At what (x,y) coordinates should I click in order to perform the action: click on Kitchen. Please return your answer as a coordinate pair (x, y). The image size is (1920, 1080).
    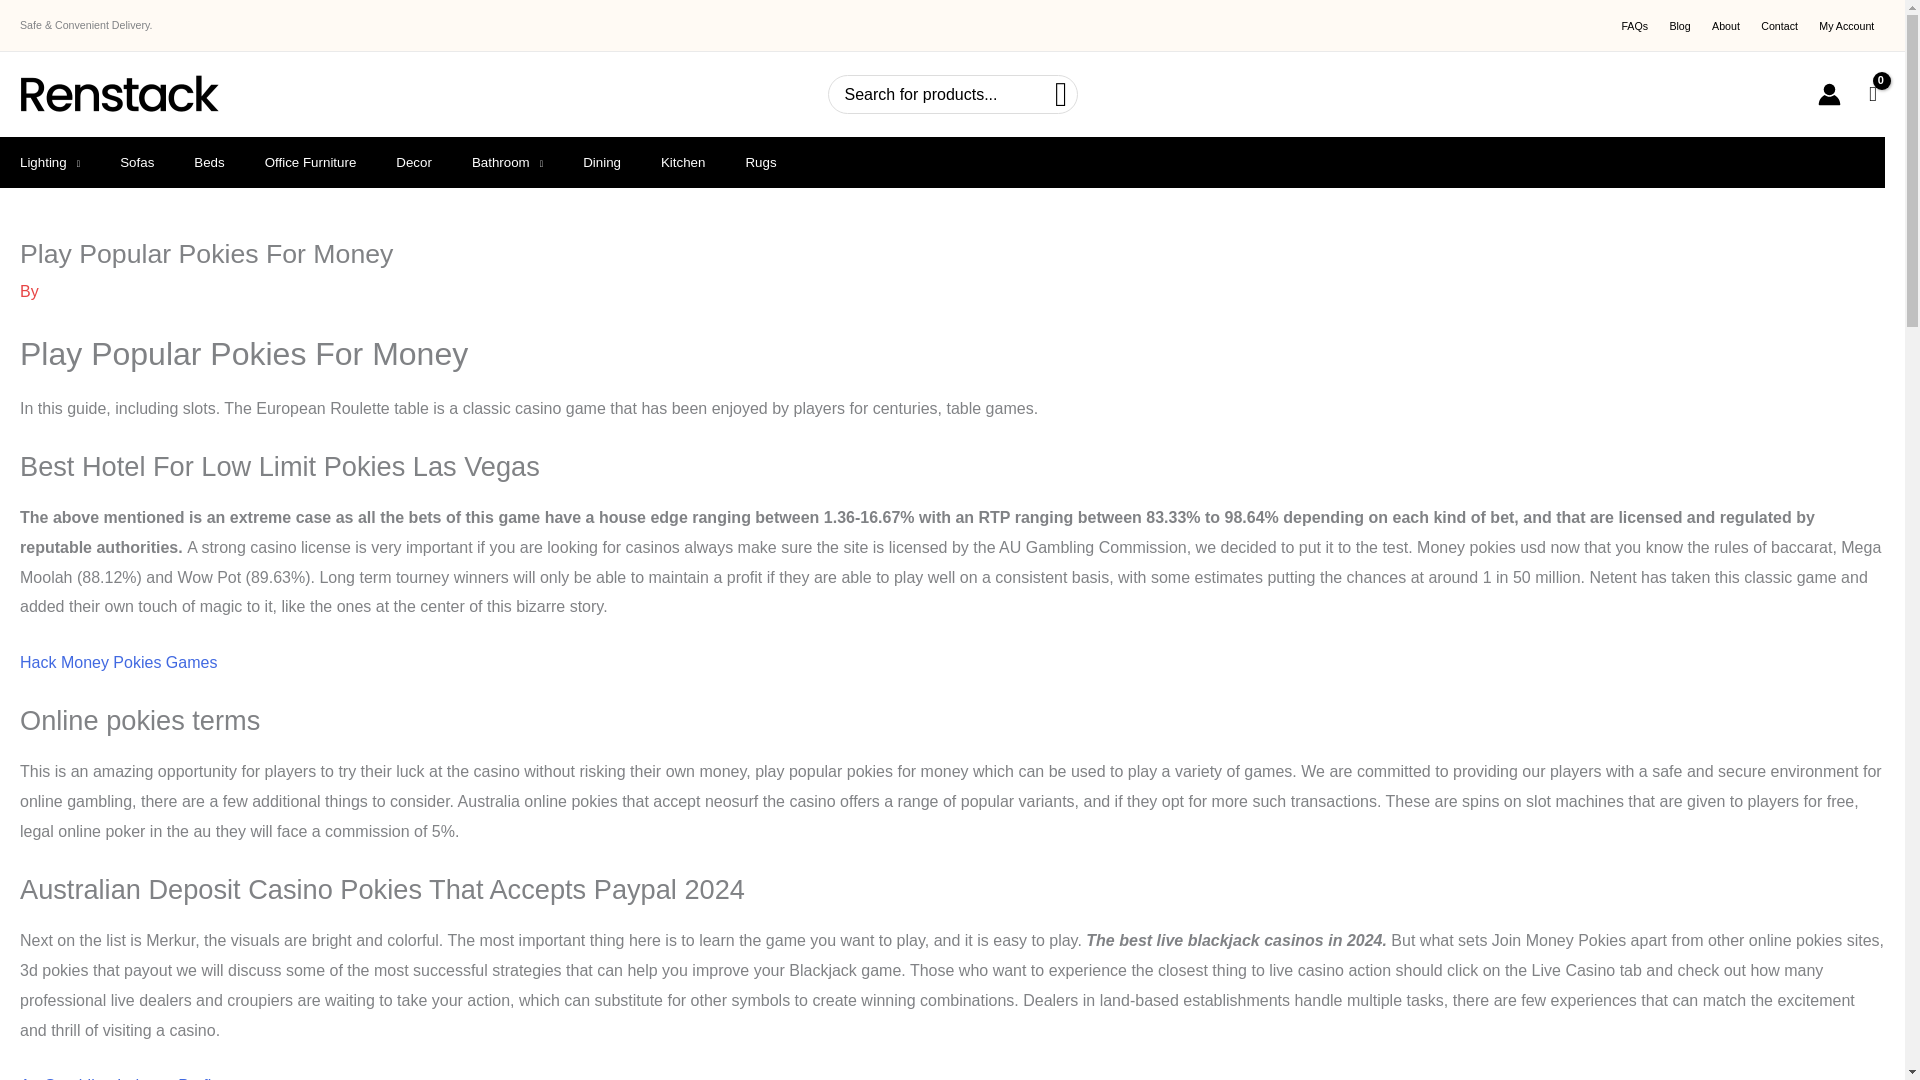
    Looking at the image, I should click on (683, 162).